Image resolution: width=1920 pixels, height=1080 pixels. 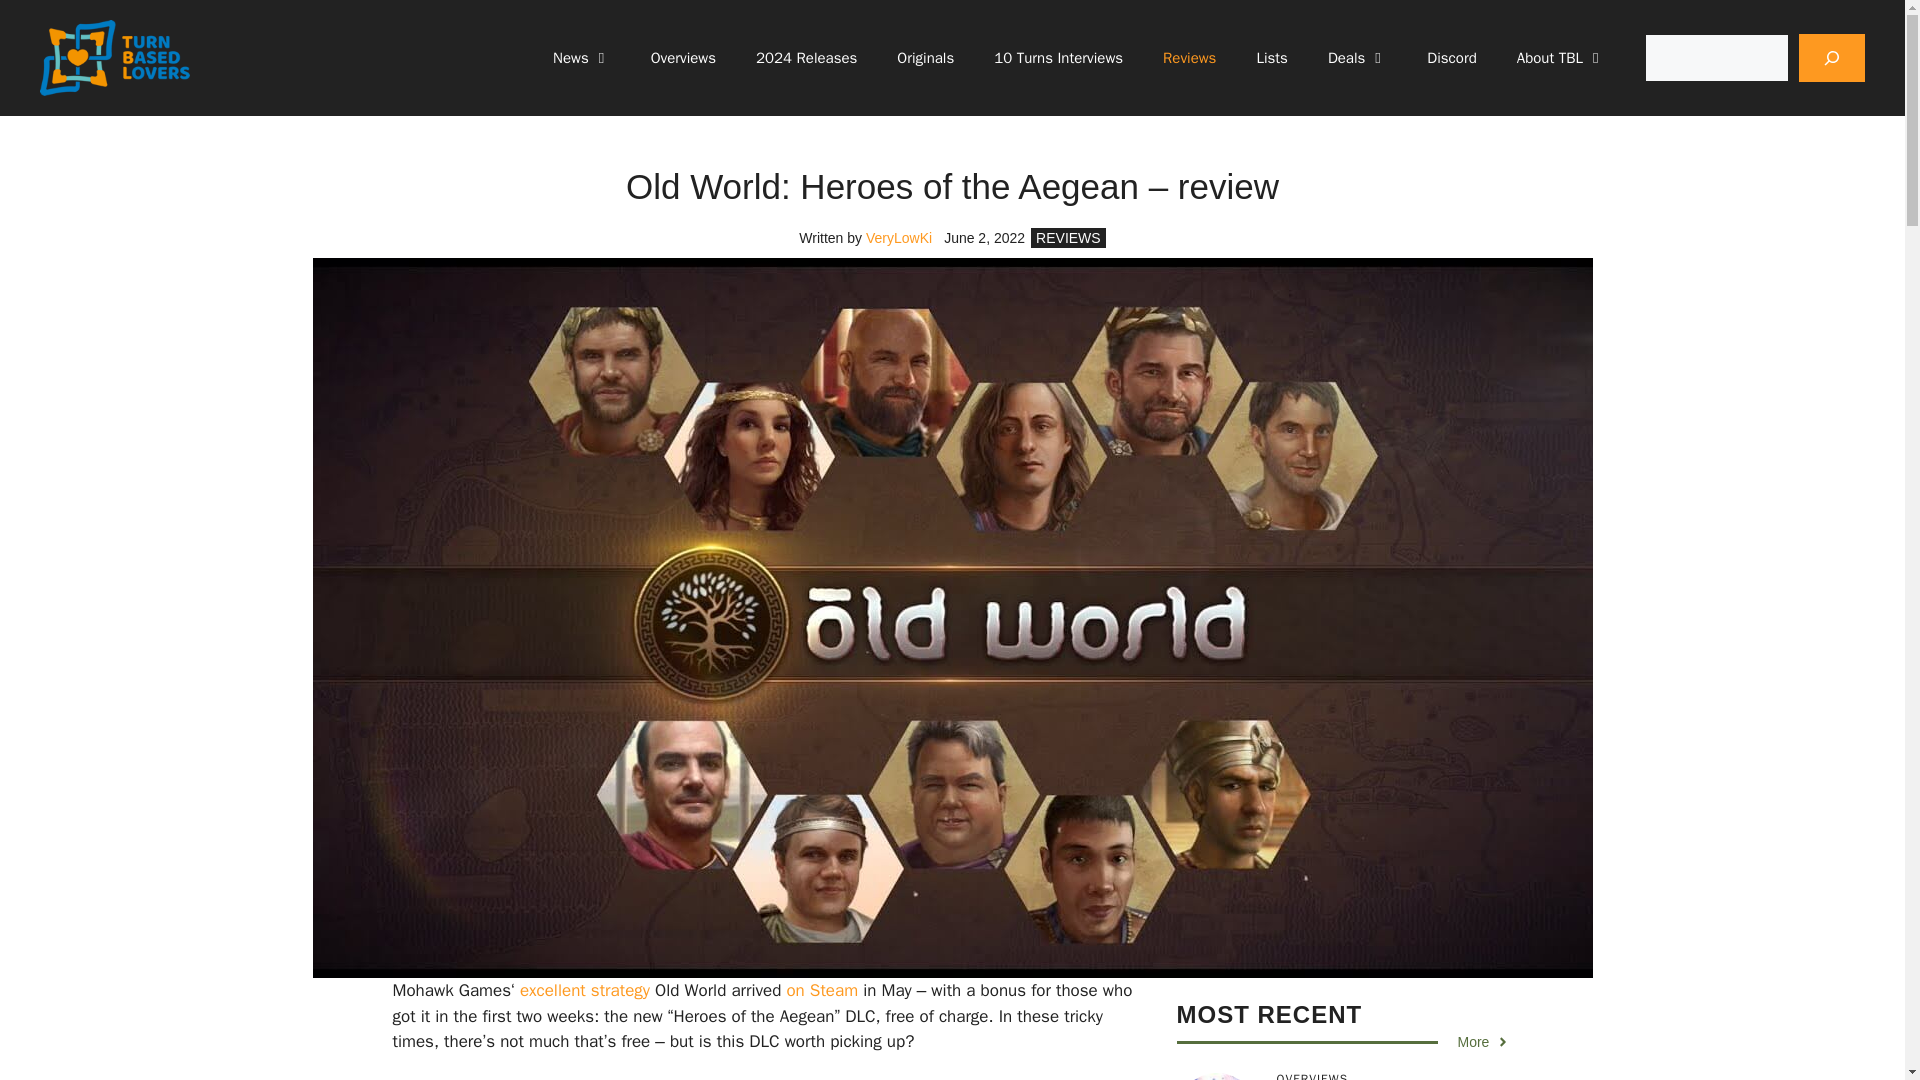 What do you see at coordinates (1272, 58) in the screenshot?
I see `Lists` at bounding box center [1272, 58].